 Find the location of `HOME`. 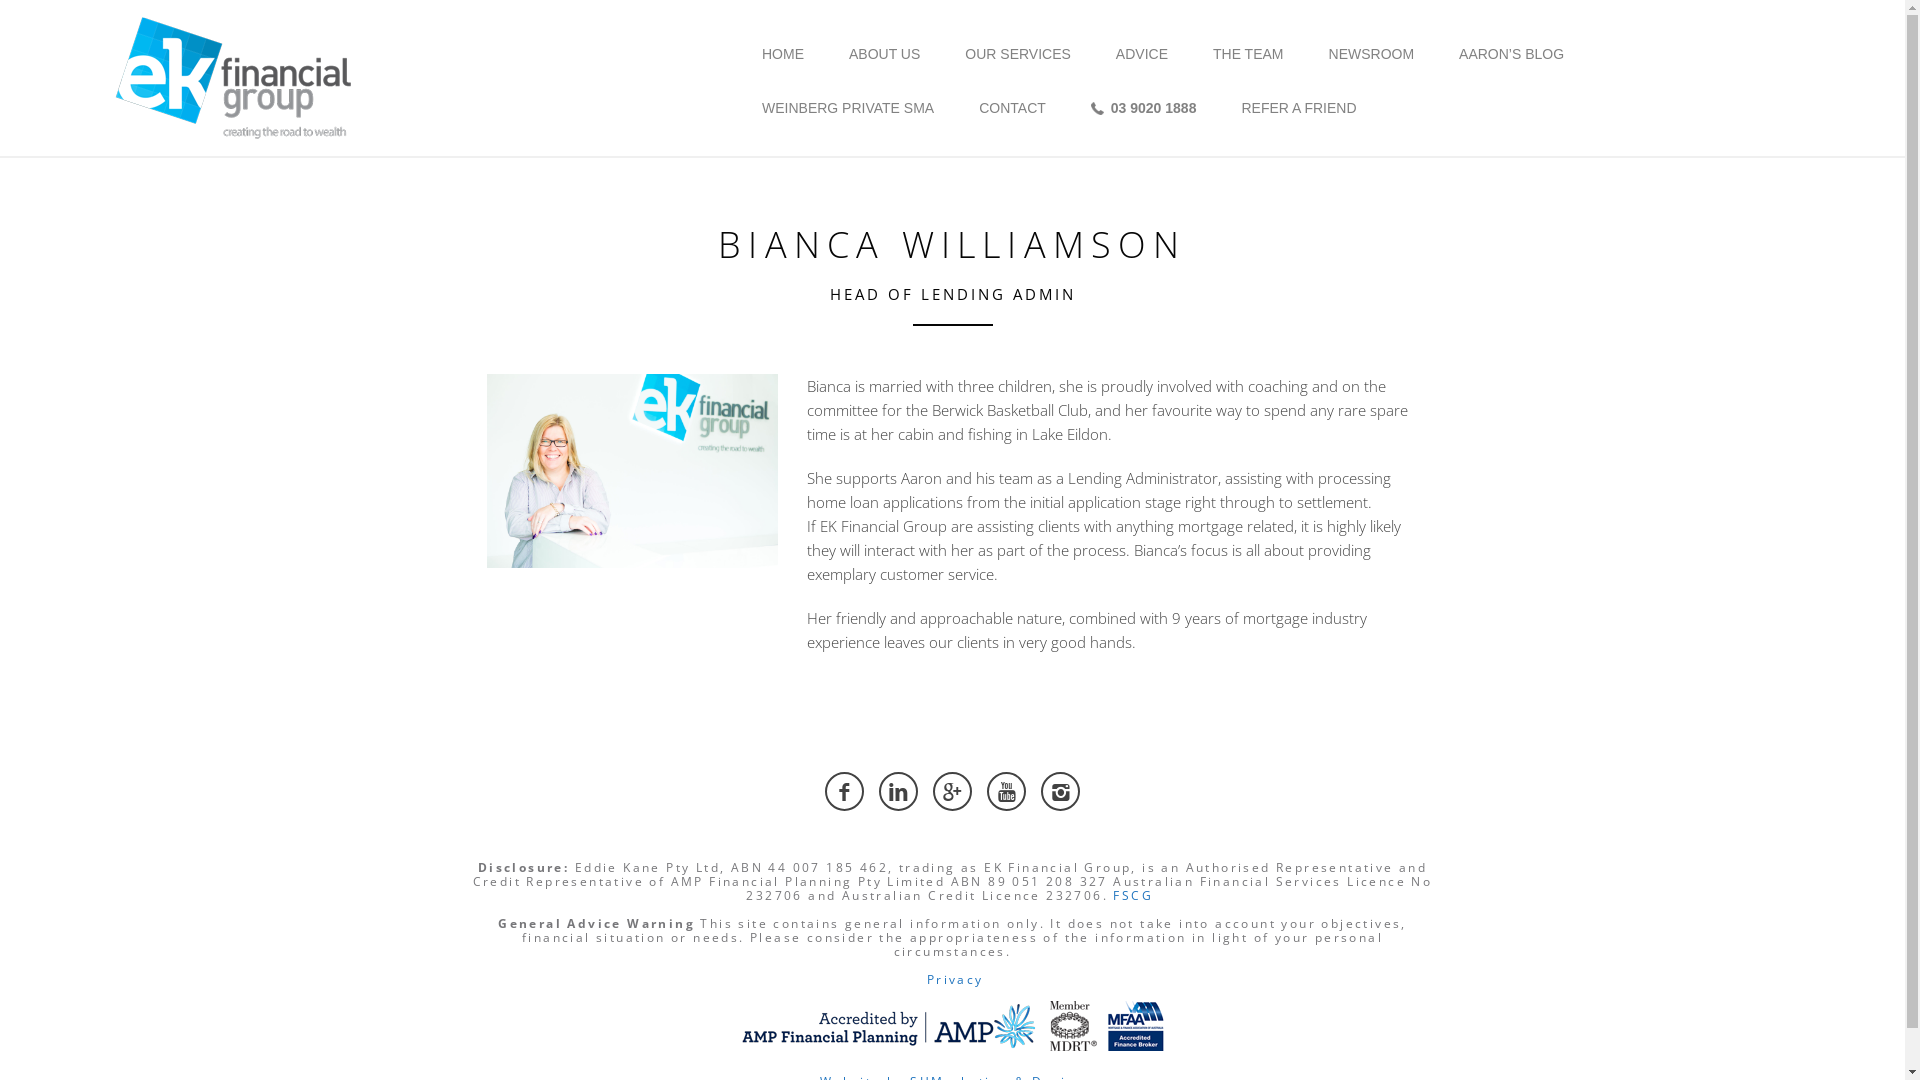

HOME is located at coordinates (783, 54).